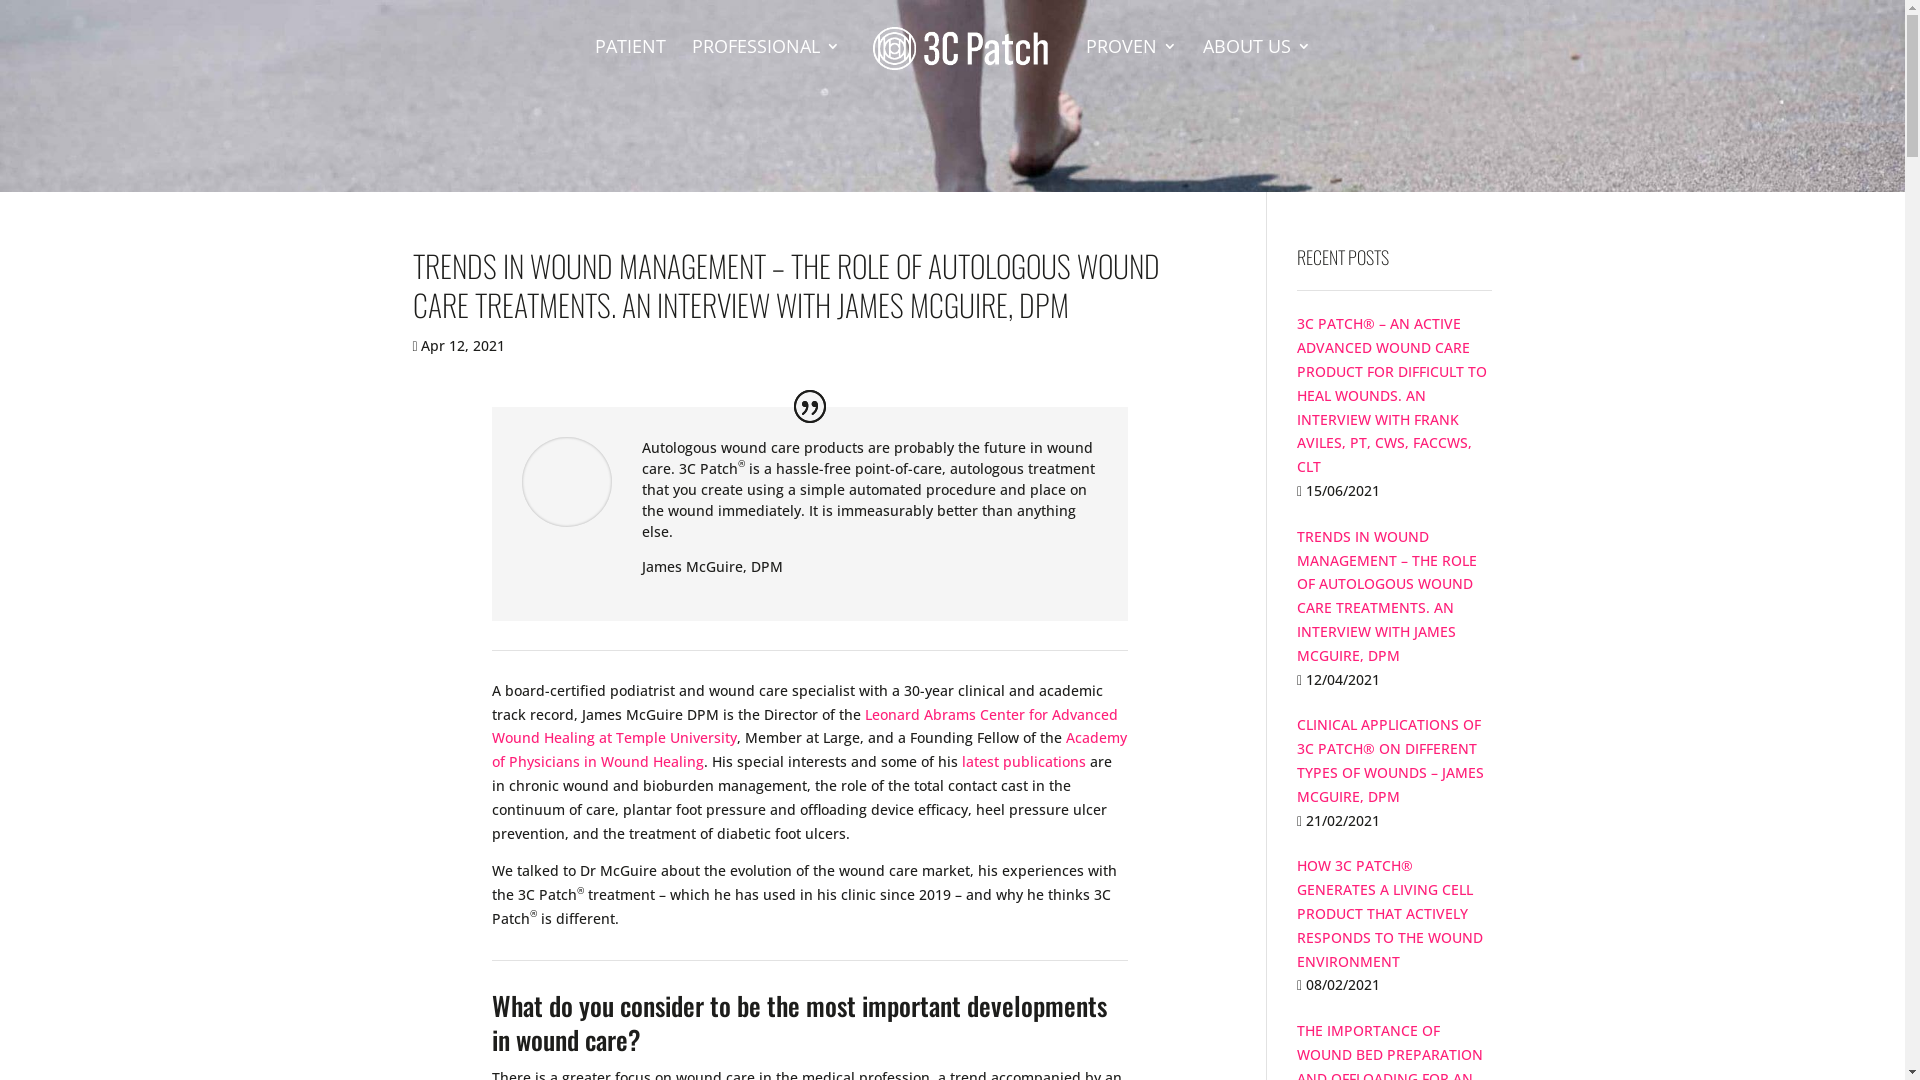 The image size is (1920, 1080). What do you see at coordinates (1132, 65) in the screenshot?
I see `PROVEN` at bounding box center [1132, 65].